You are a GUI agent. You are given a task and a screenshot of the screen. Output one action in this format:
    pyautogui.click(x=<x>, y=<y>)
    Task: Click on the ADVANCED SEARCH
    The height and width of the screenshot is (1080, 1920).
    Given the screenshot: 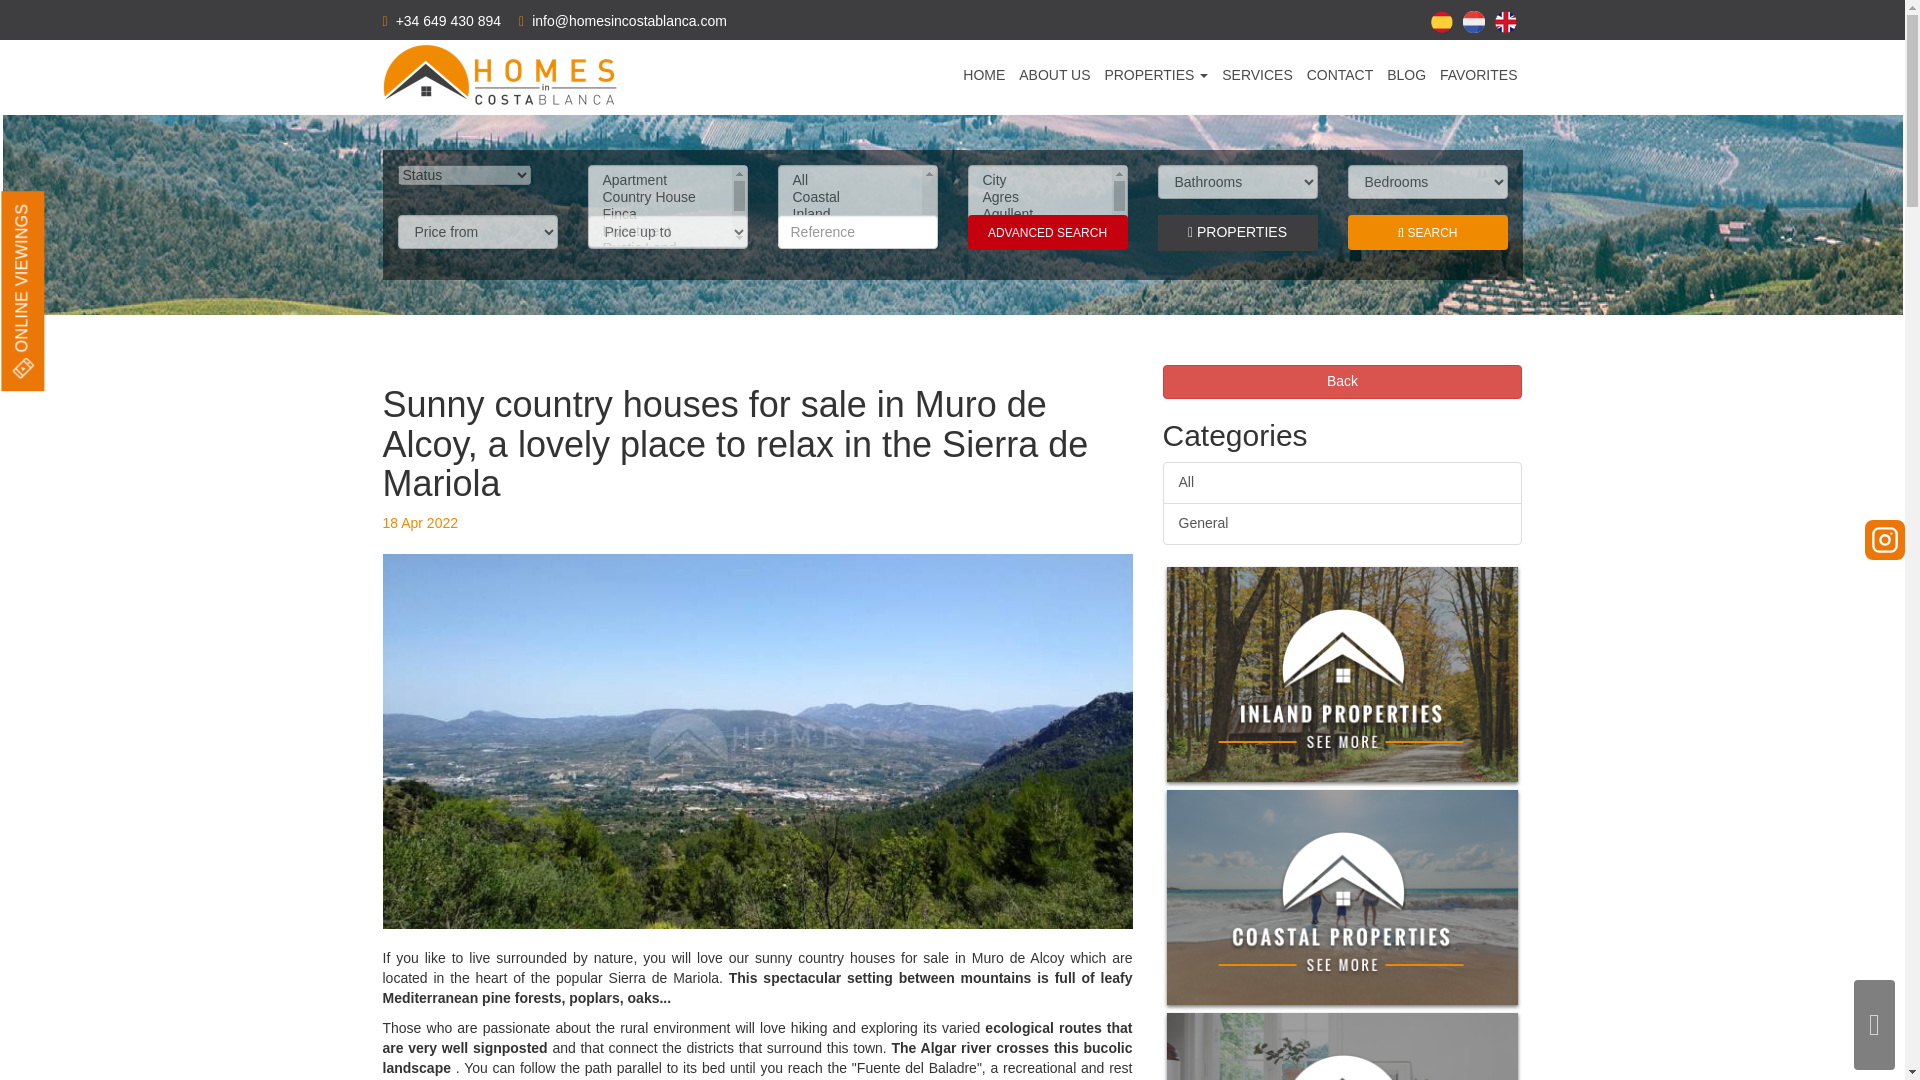 What is the action you would take?
    pyautogui.click(x=1048, y=232)
    